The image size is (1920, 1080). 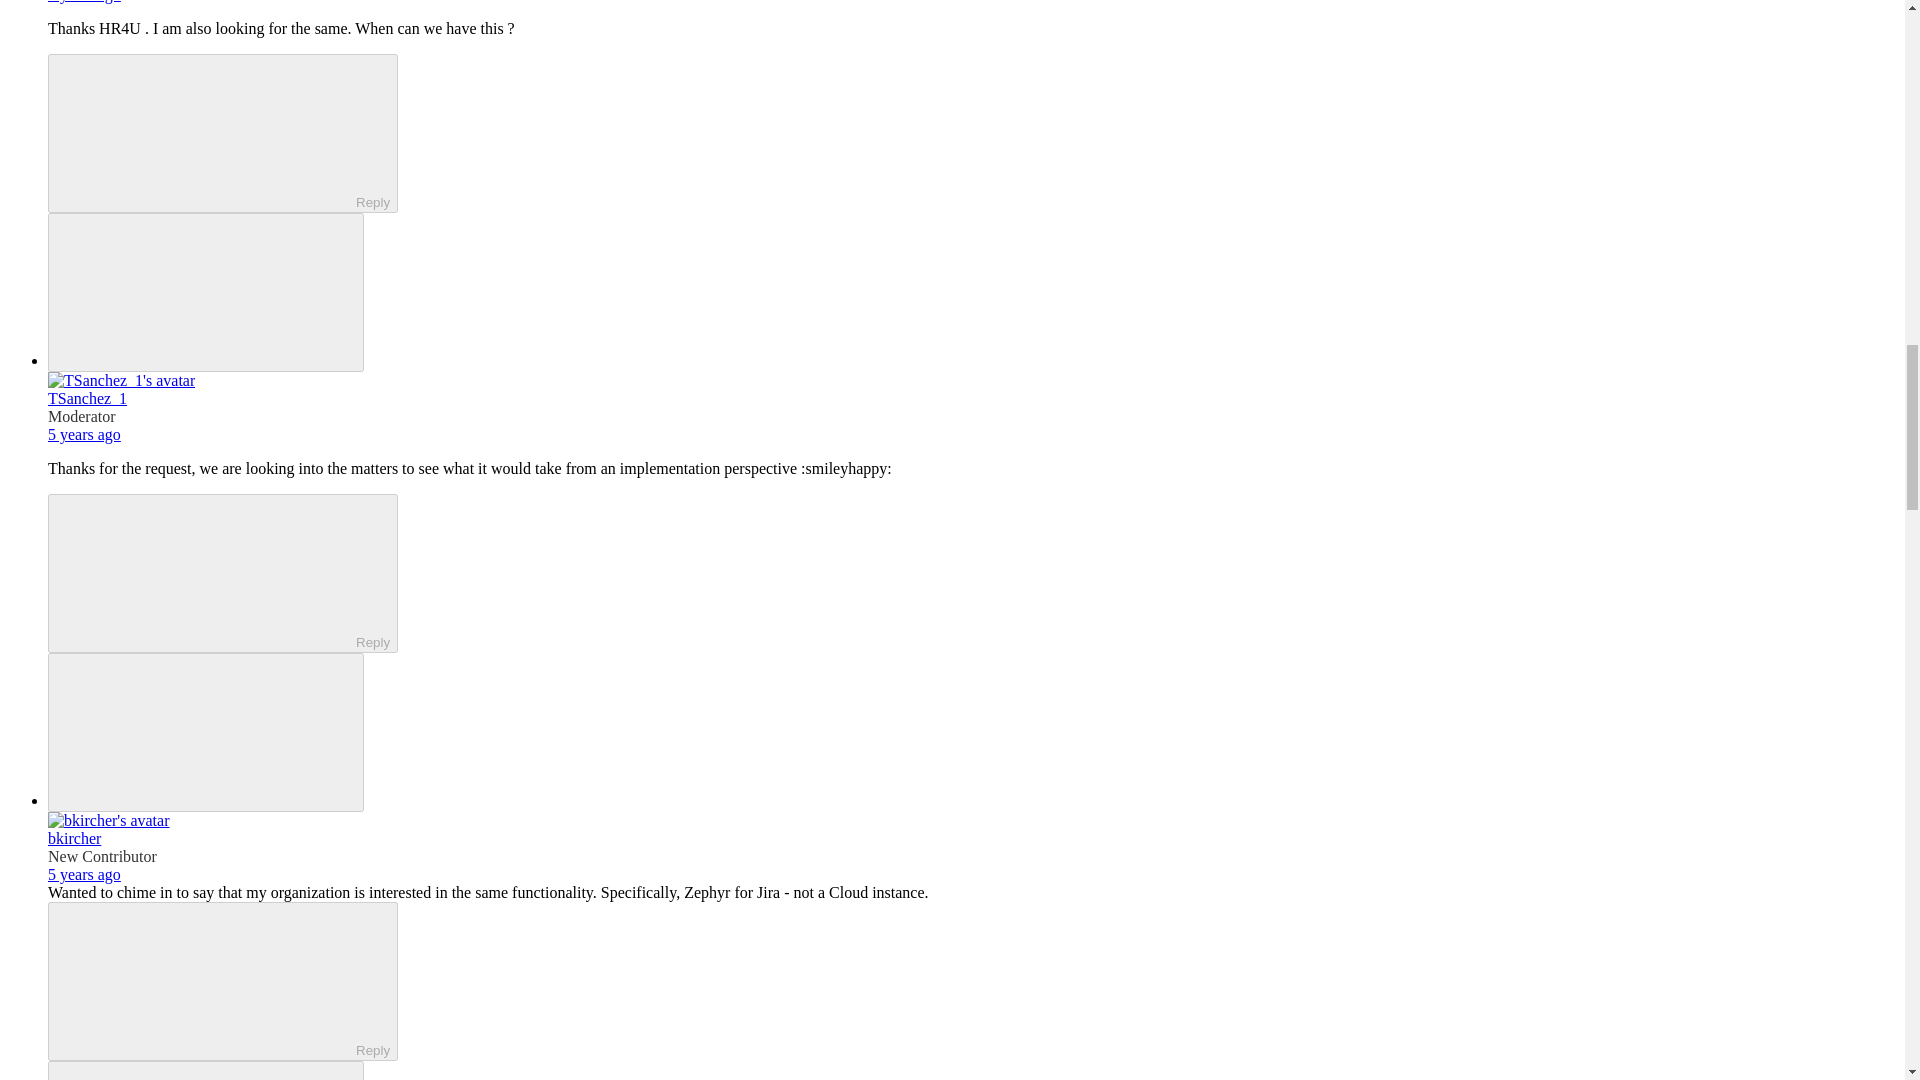 I want to click on 5 years ago, so click(x=84, y=434).